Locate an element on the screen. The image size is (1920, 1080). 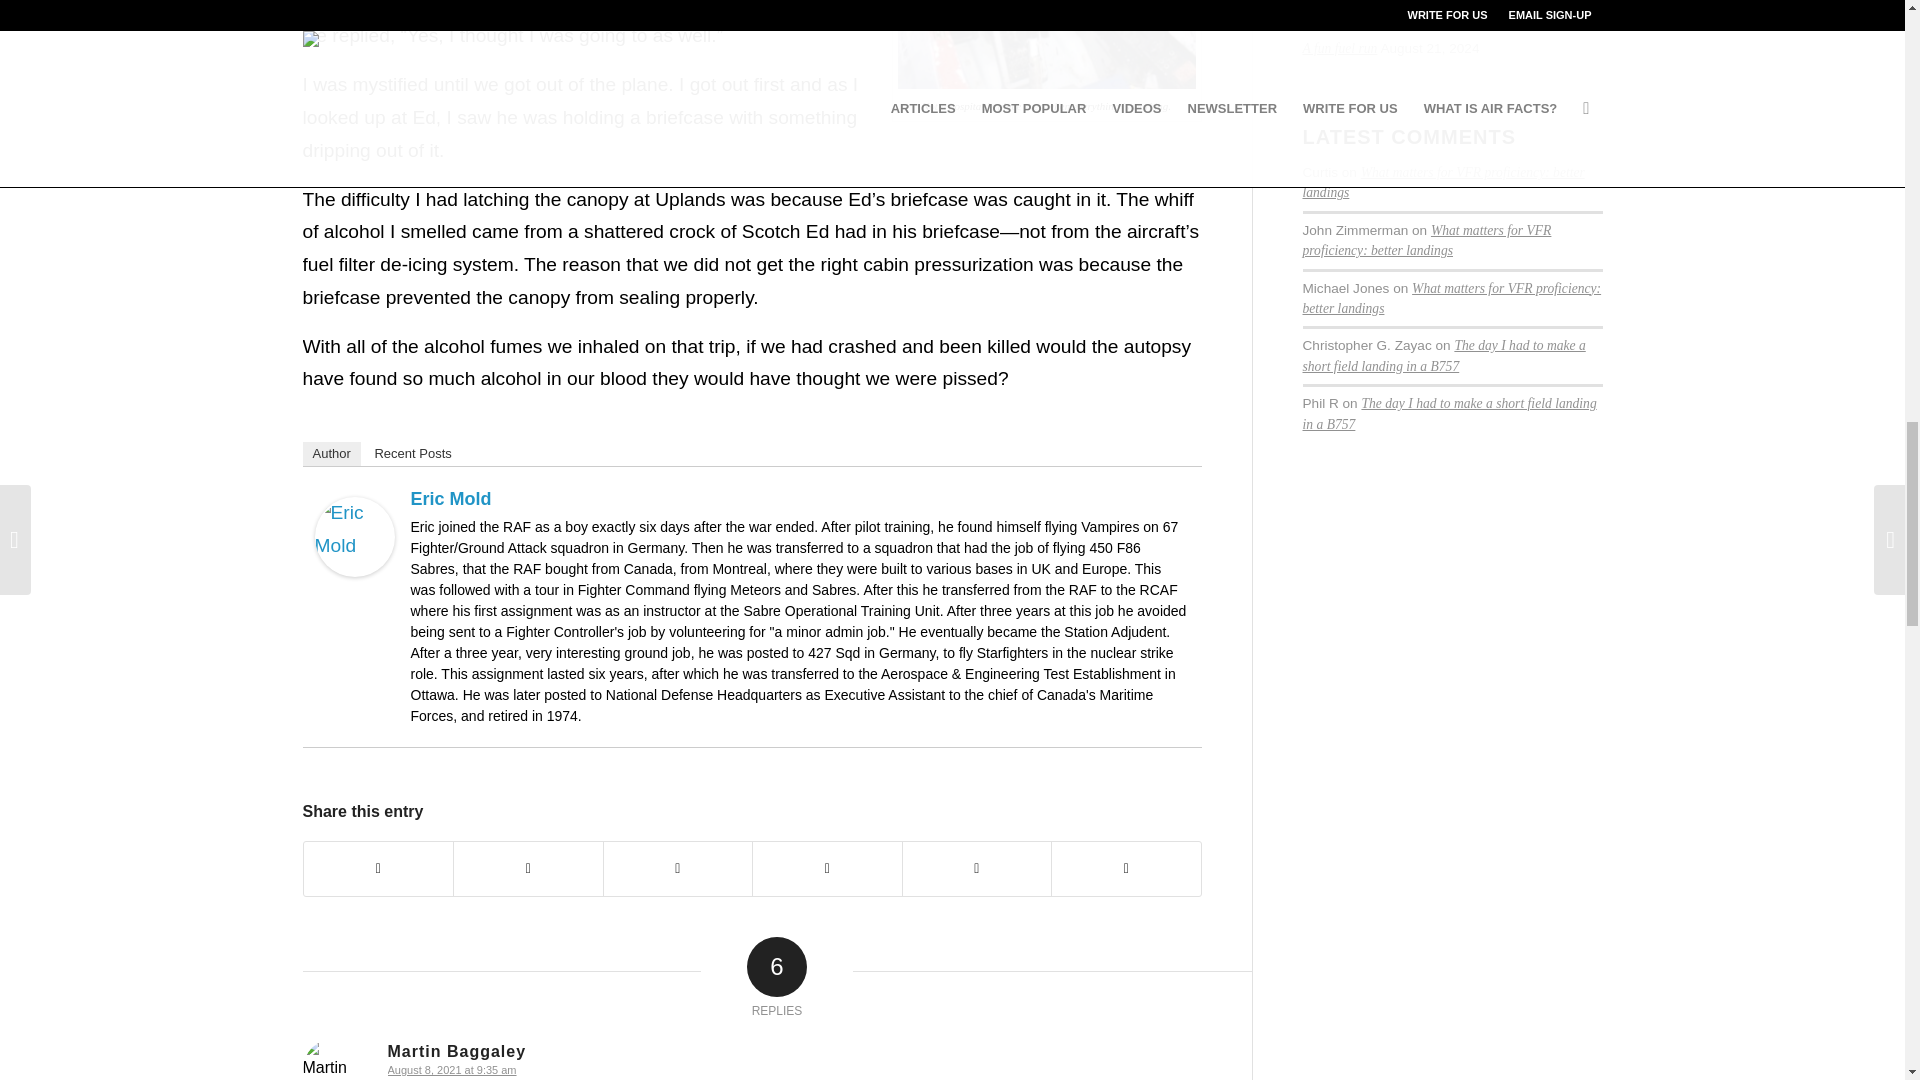
Eric Mold is located at coordinates (450, 498).